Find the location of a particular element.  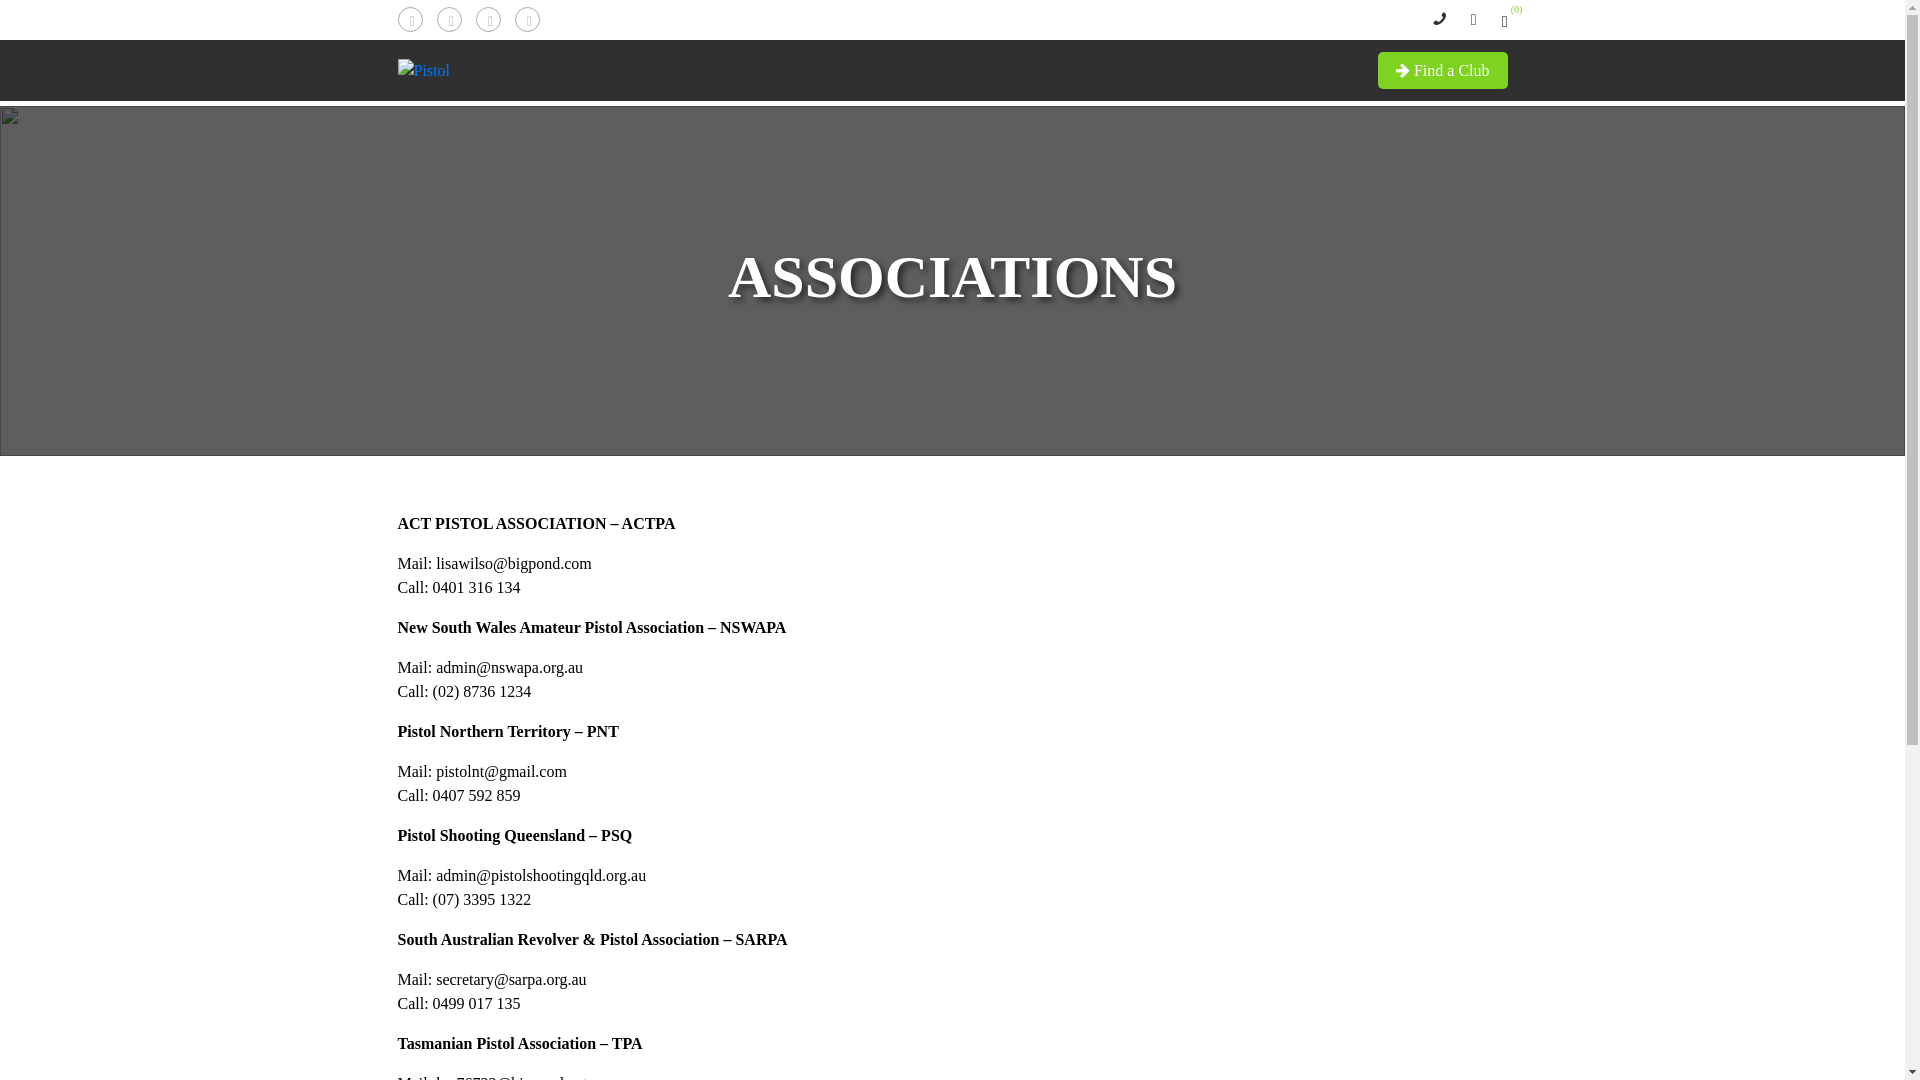

admin@nswapa.org.au is located at coordinates (510, 668).